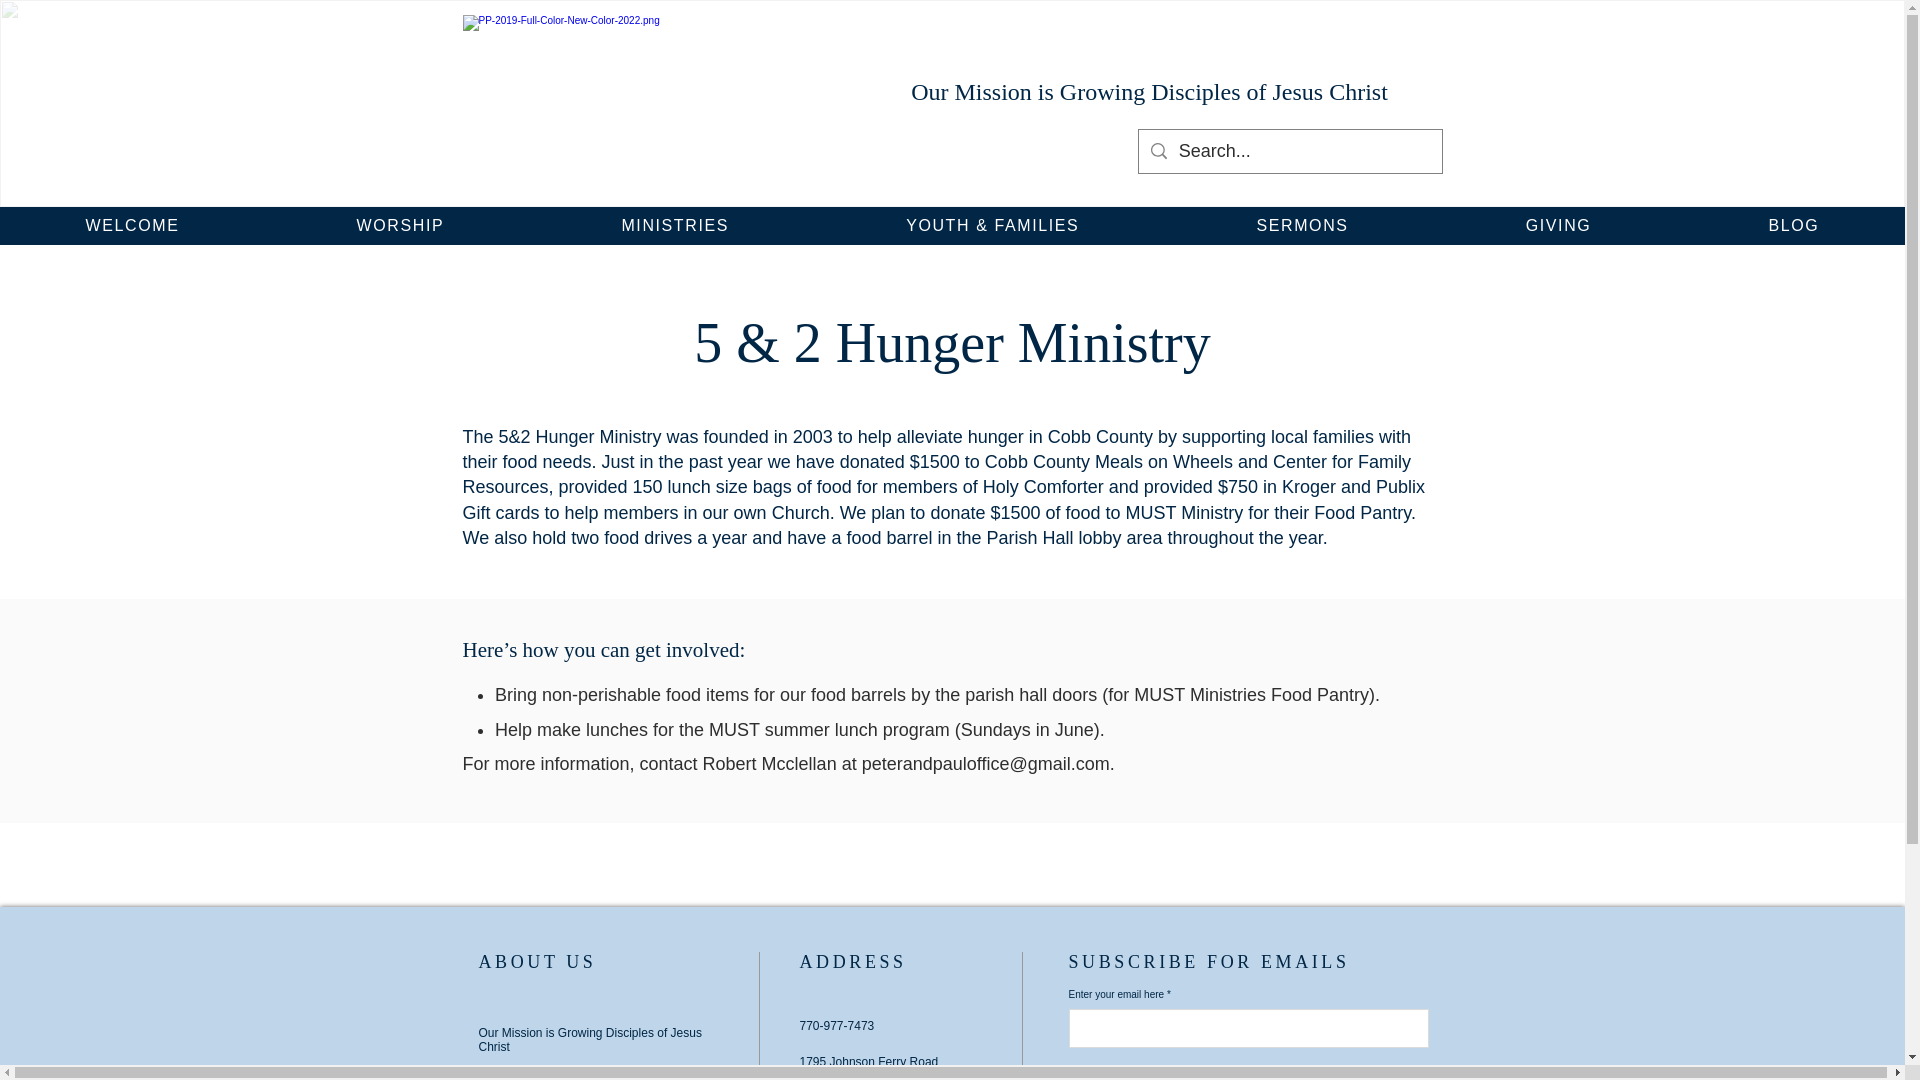 Image resolution: width=1920 pixels, height=1080 pixels. What do you see at coordinates (674, 226) in the screenshot?
I see `MINISTRIES` at bounding box center [674, 226].